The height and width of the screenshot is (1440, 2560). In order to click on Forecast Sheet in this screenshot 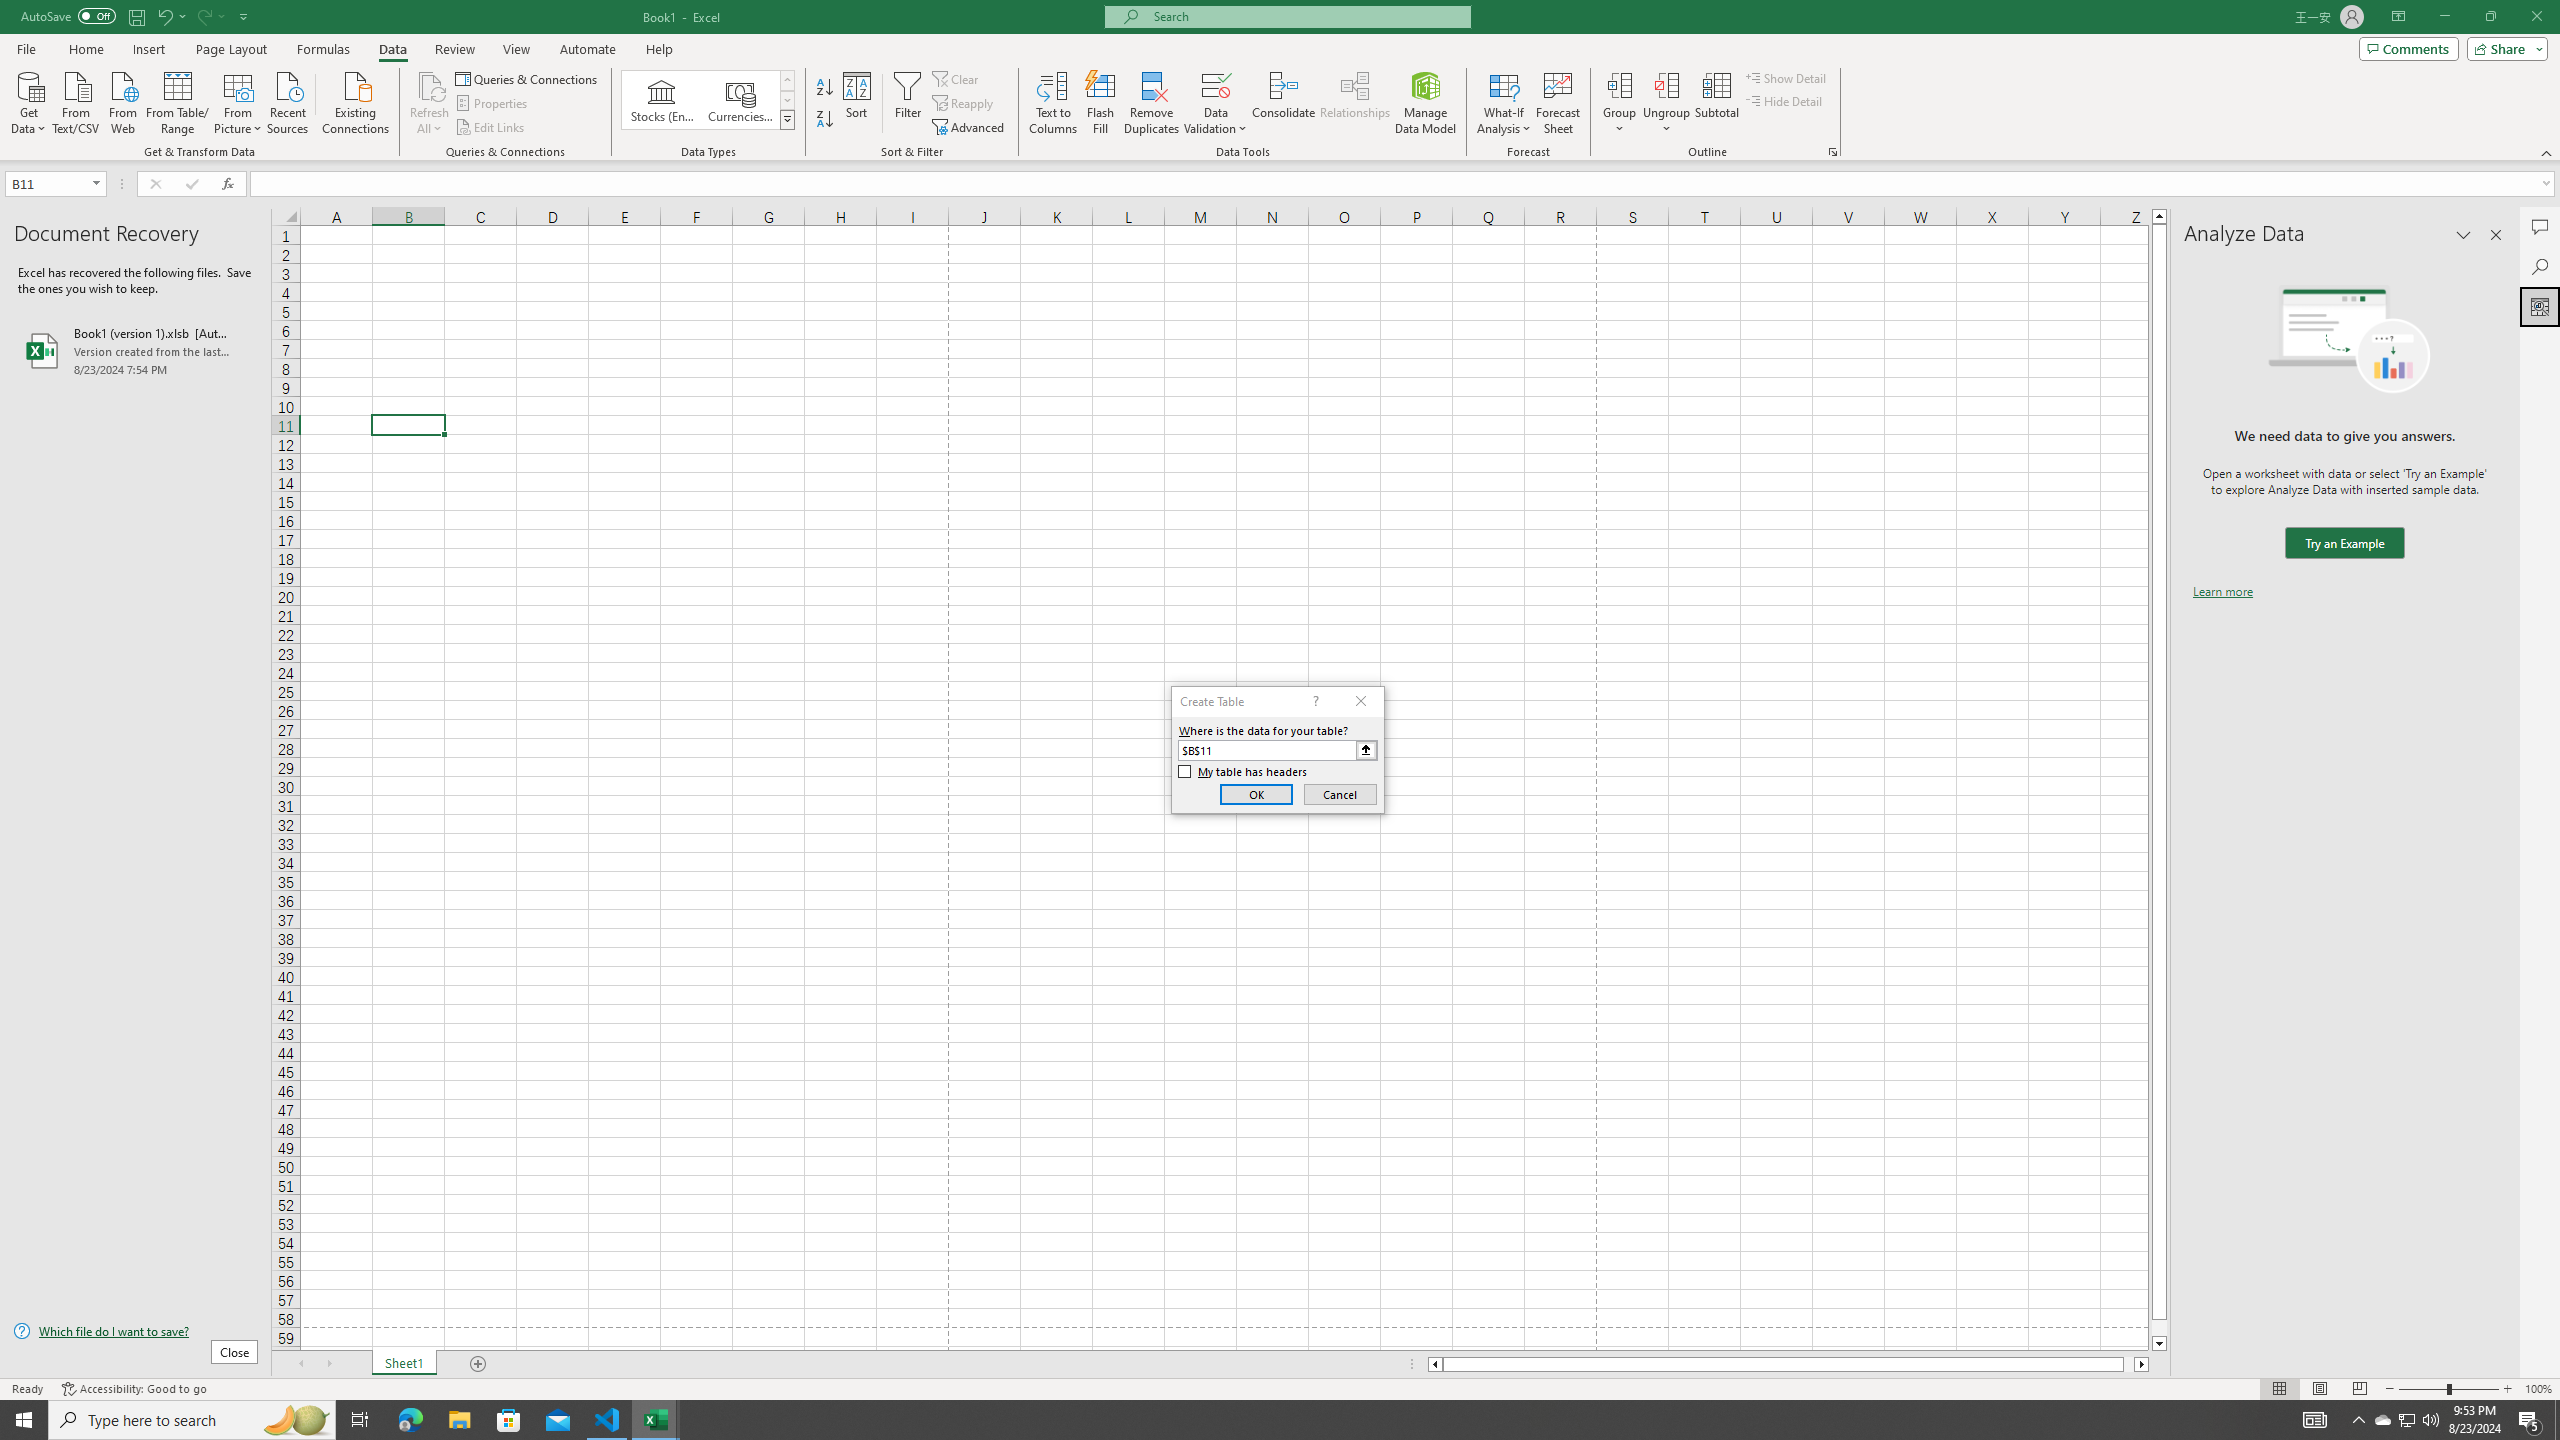, I will do `click(1558, 103)`.